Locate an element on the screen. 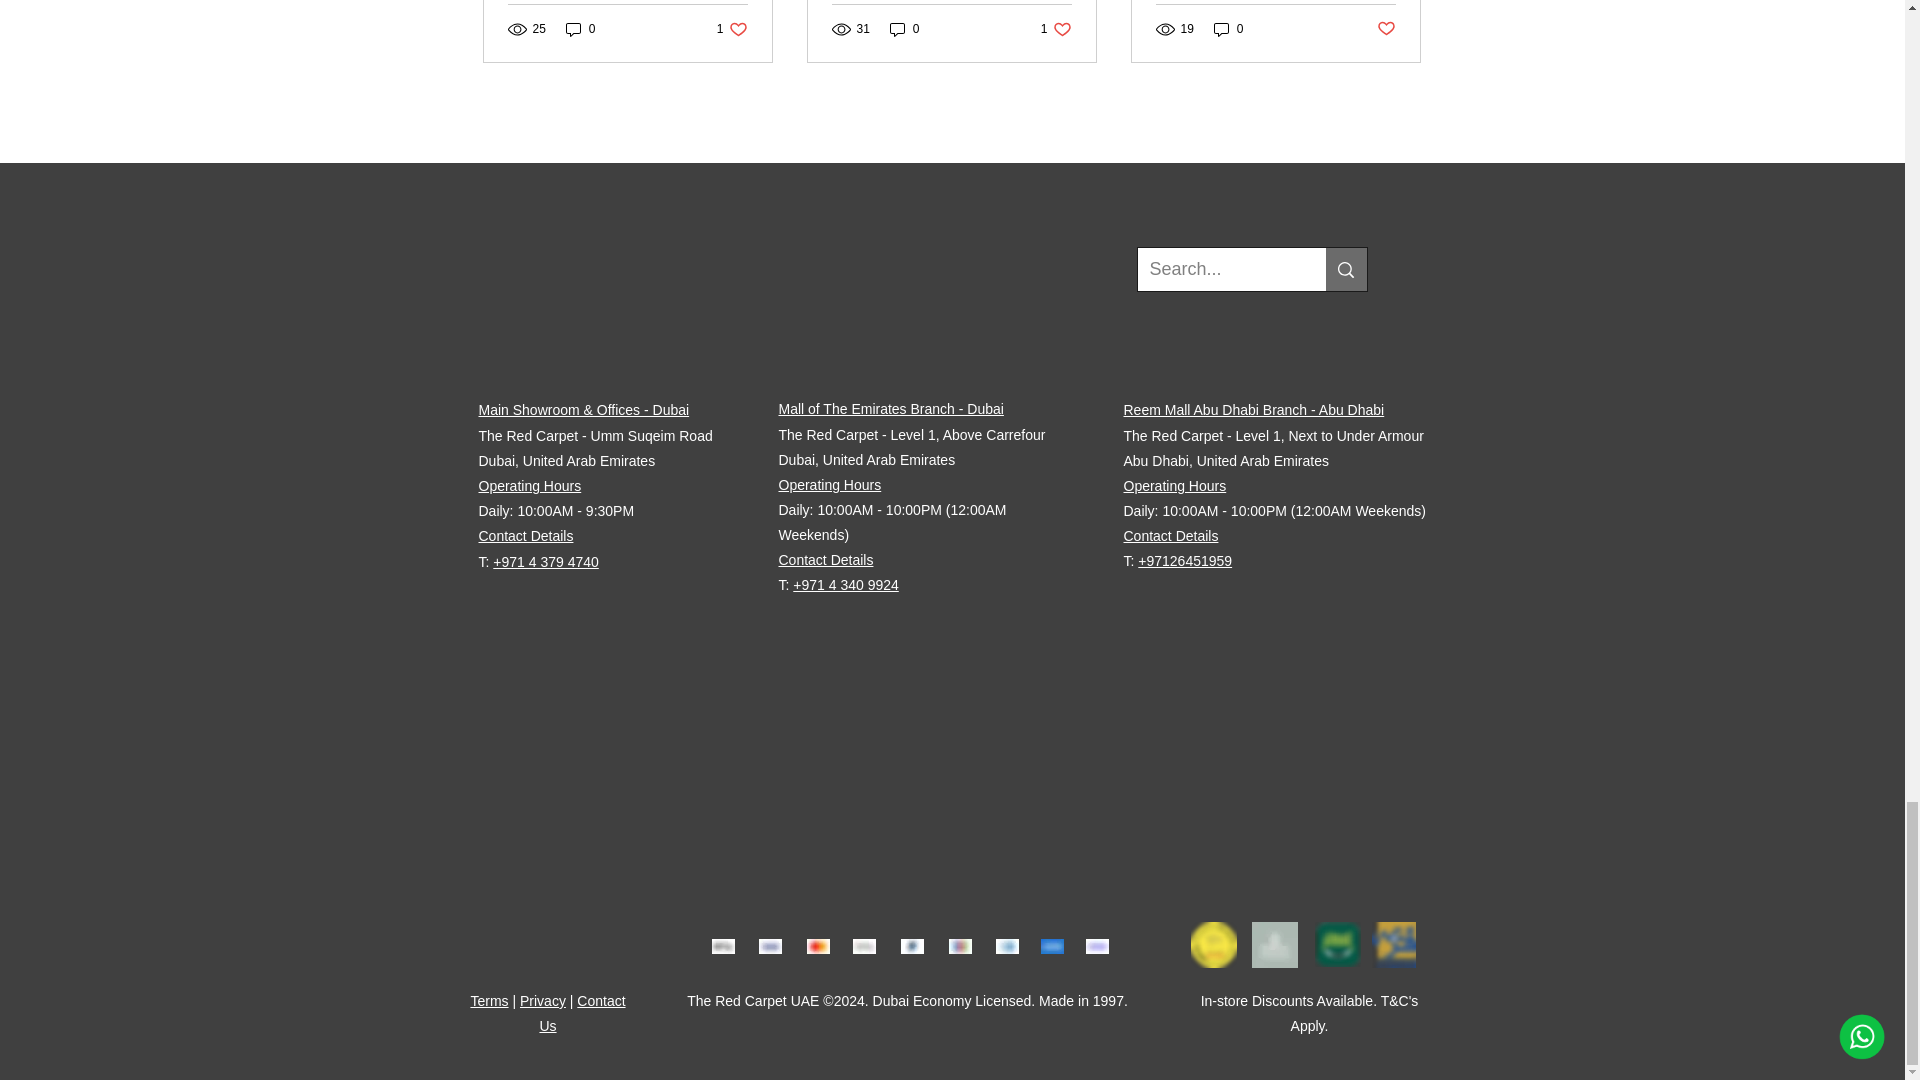 The width and height of the screenshot is (1920, 1080). Client 17 is located at coordinates (1274, 944).